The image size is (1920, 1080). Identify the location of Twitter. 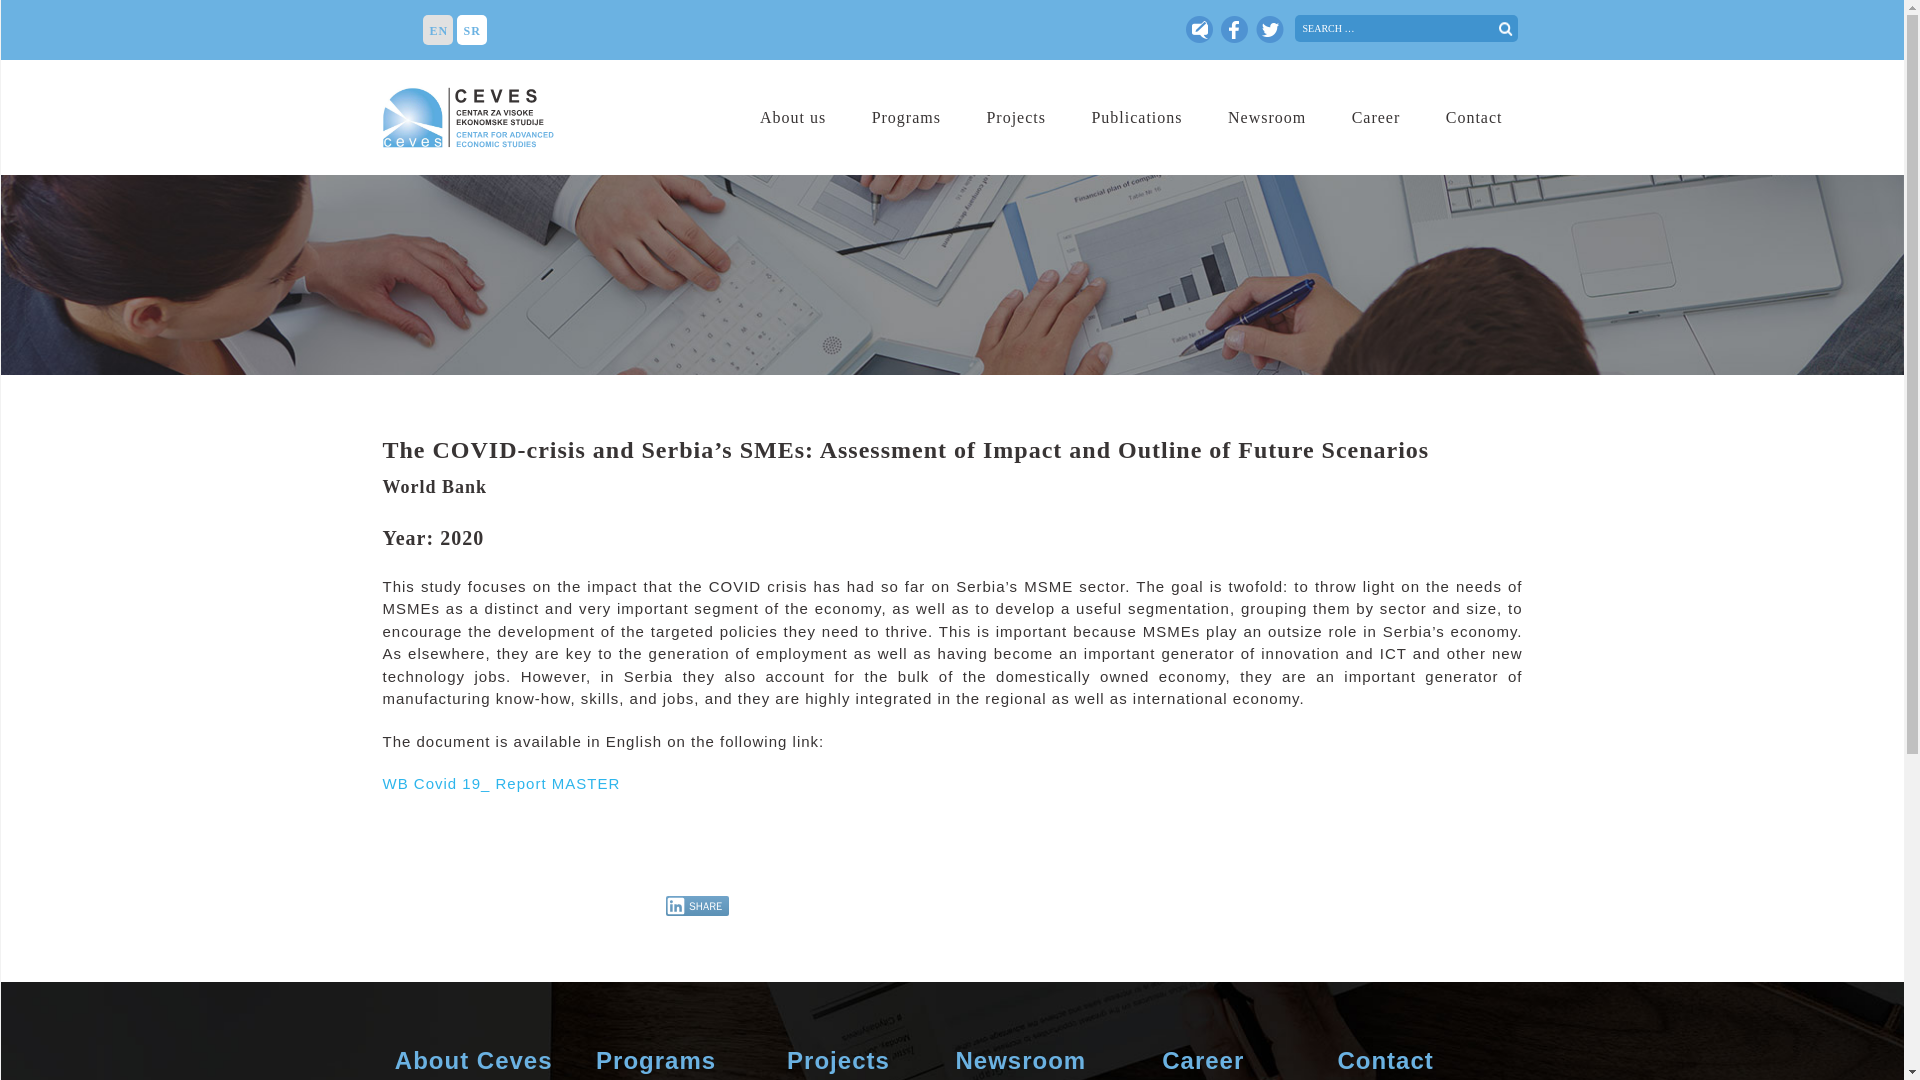
(1268, 30).